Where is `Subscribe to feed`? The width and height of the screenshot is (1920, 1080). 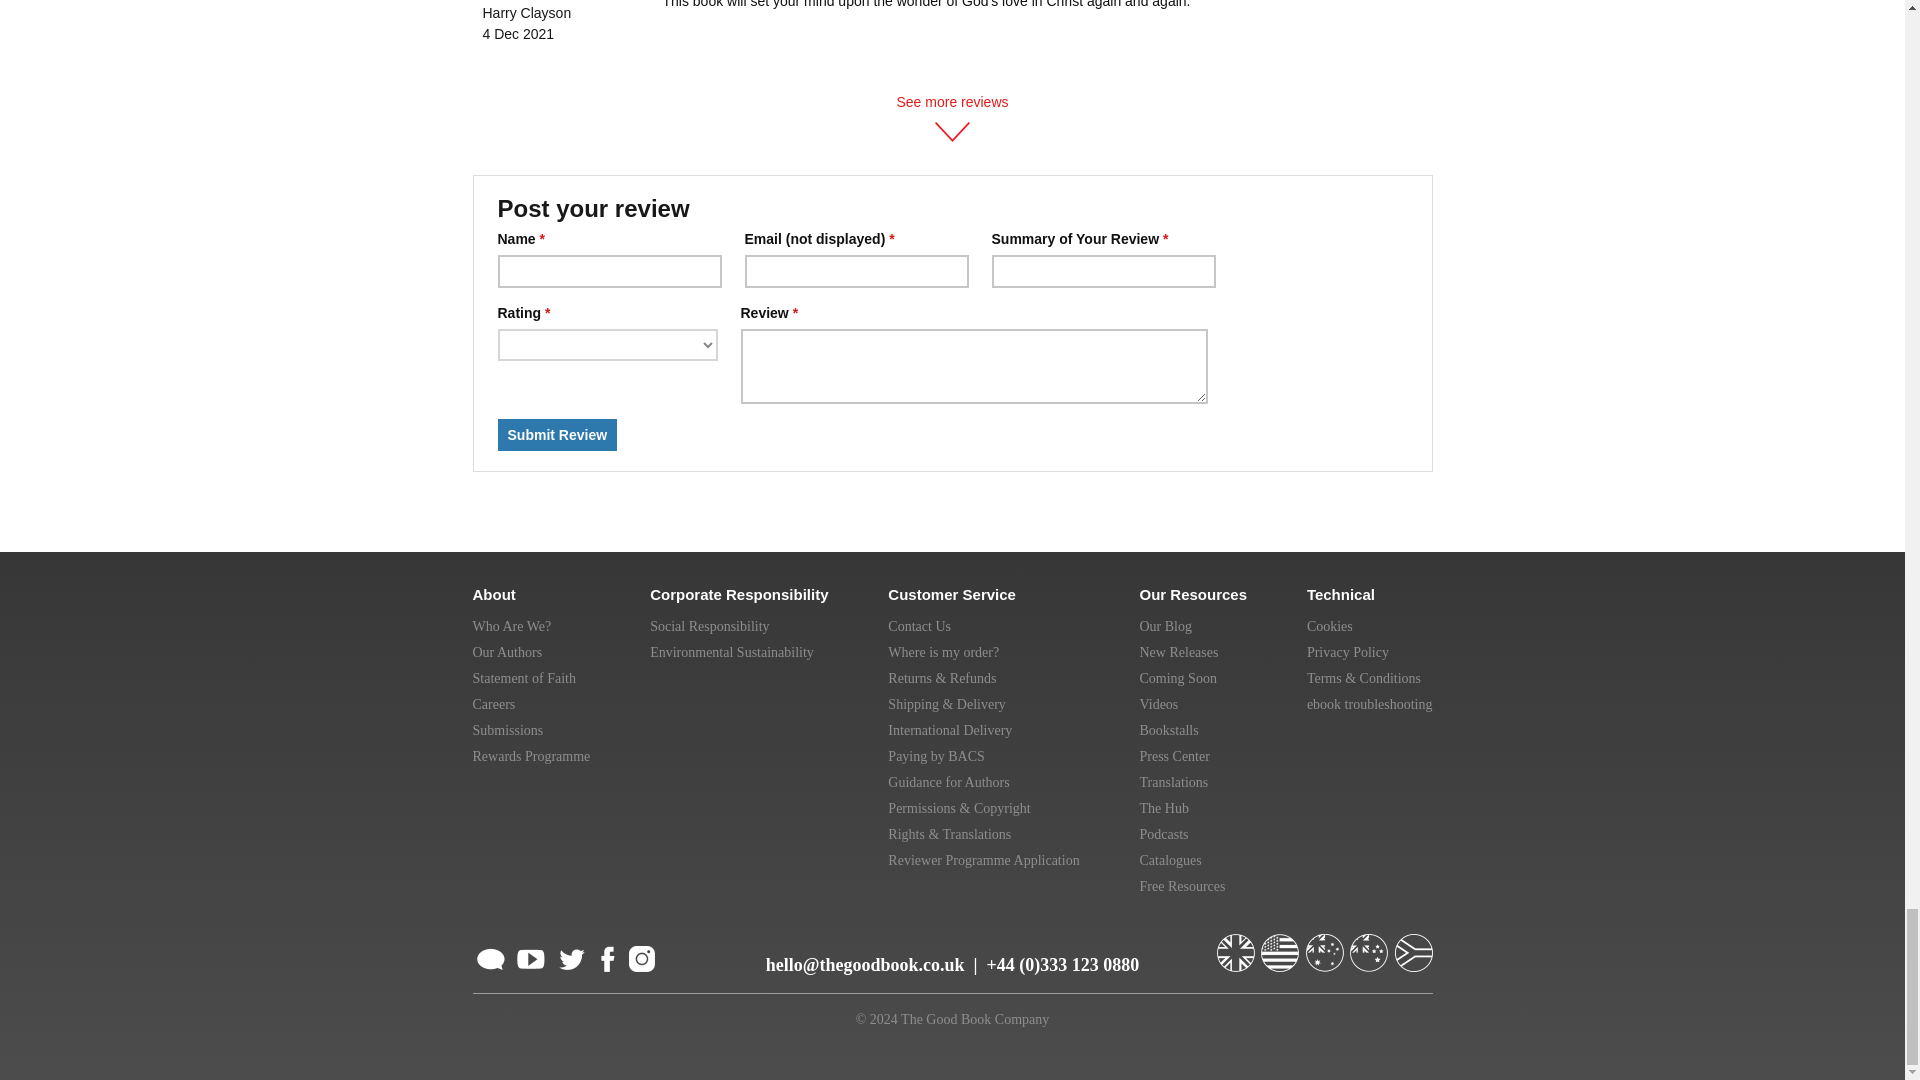
Subscribe to feed is located at coordinates (490, 956).